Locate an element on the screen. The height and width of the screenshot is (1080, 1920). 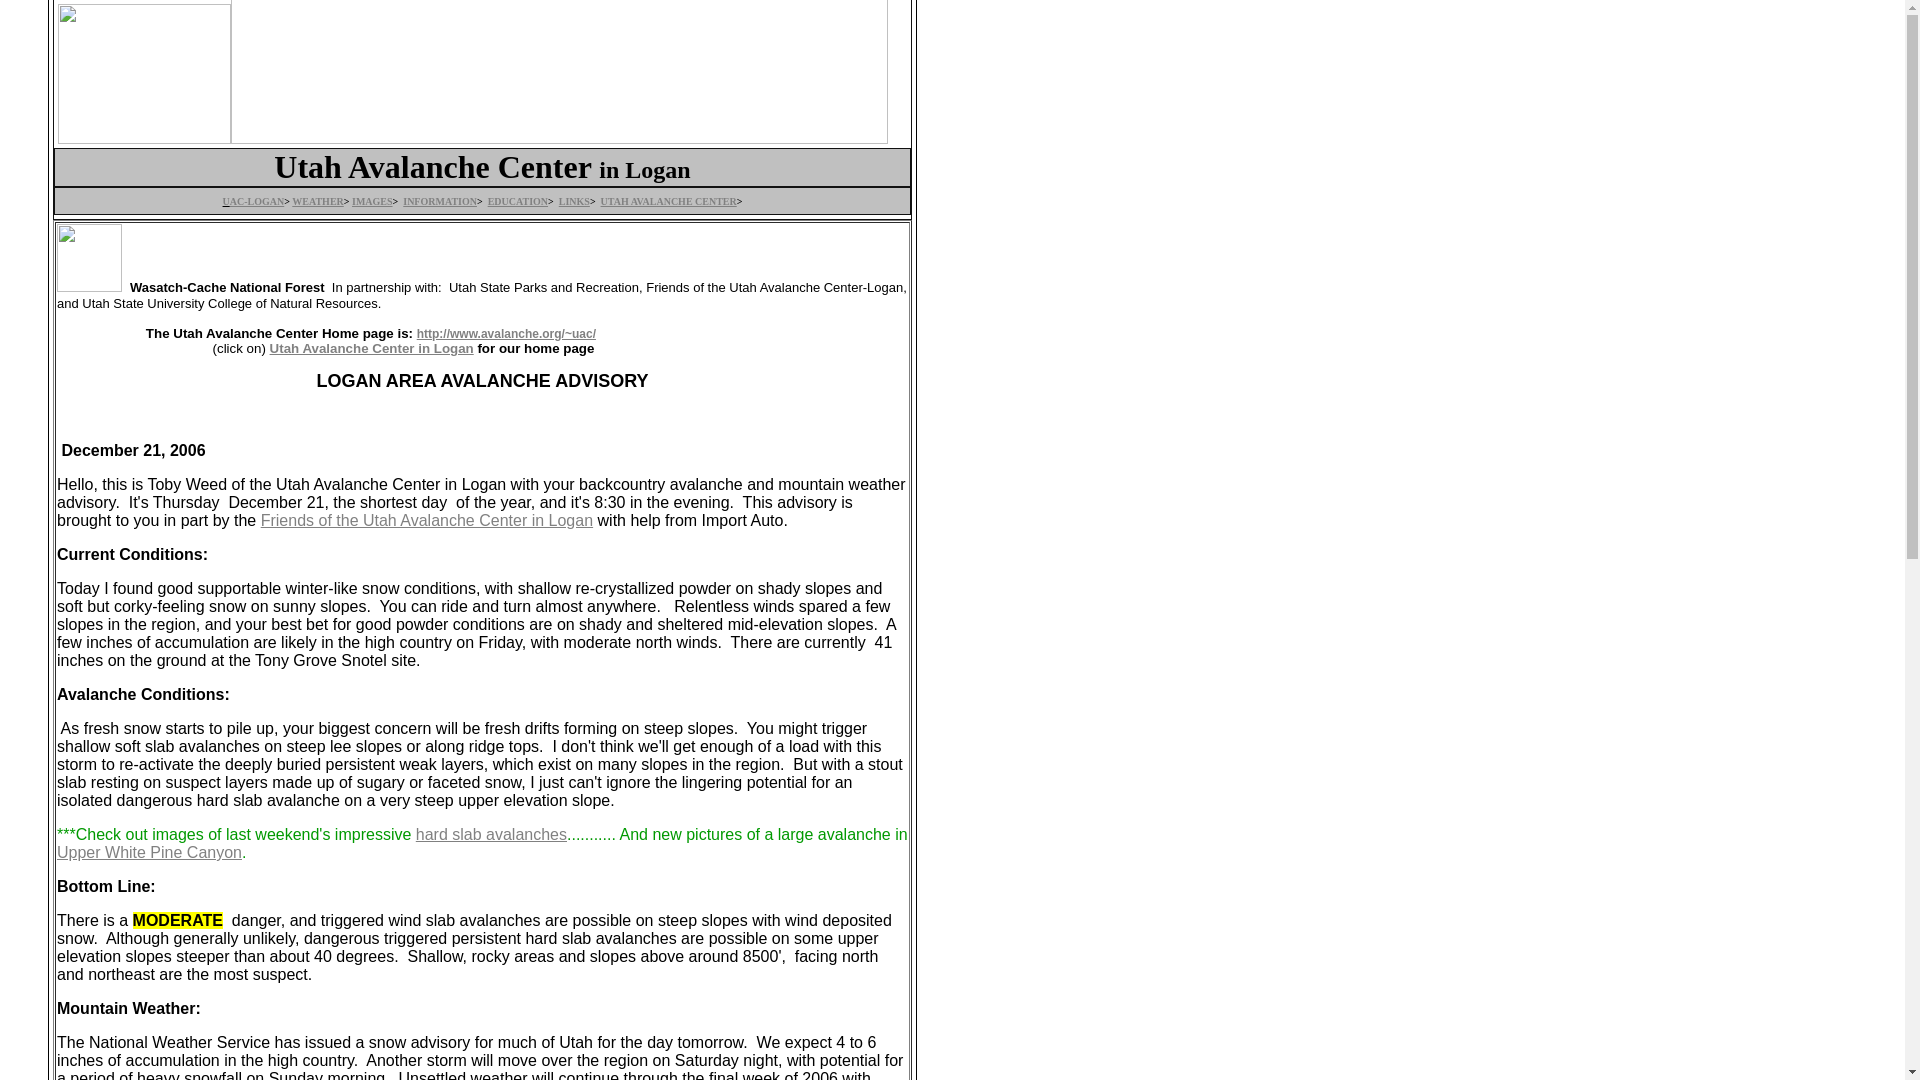
EDUCATION is located at coordinates (517, 201).